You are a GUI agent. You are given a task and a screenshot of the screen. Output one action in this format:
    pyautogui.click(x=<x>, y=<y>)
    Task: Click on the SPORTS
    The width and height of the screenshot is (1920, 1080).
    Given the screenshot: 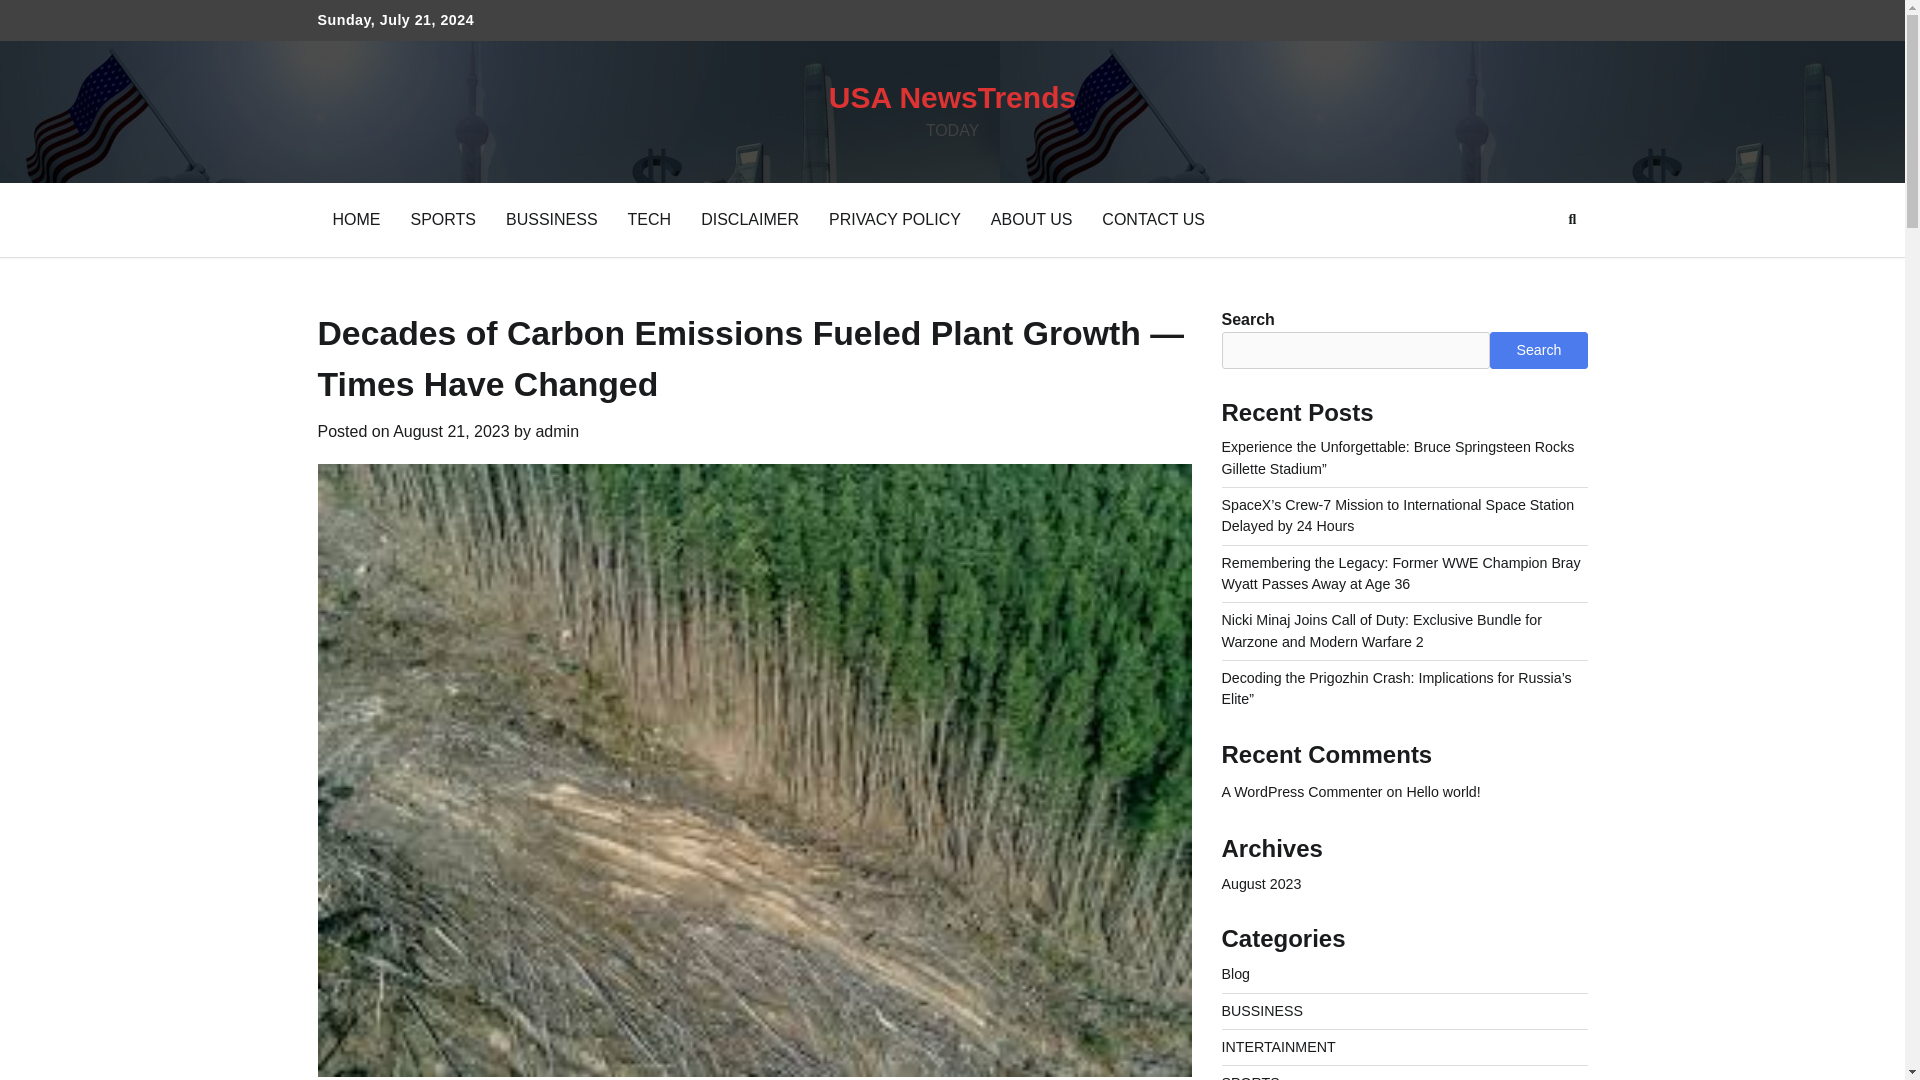 What is the action you would take?
    pyautogui.click(x=1327, y=21)
    